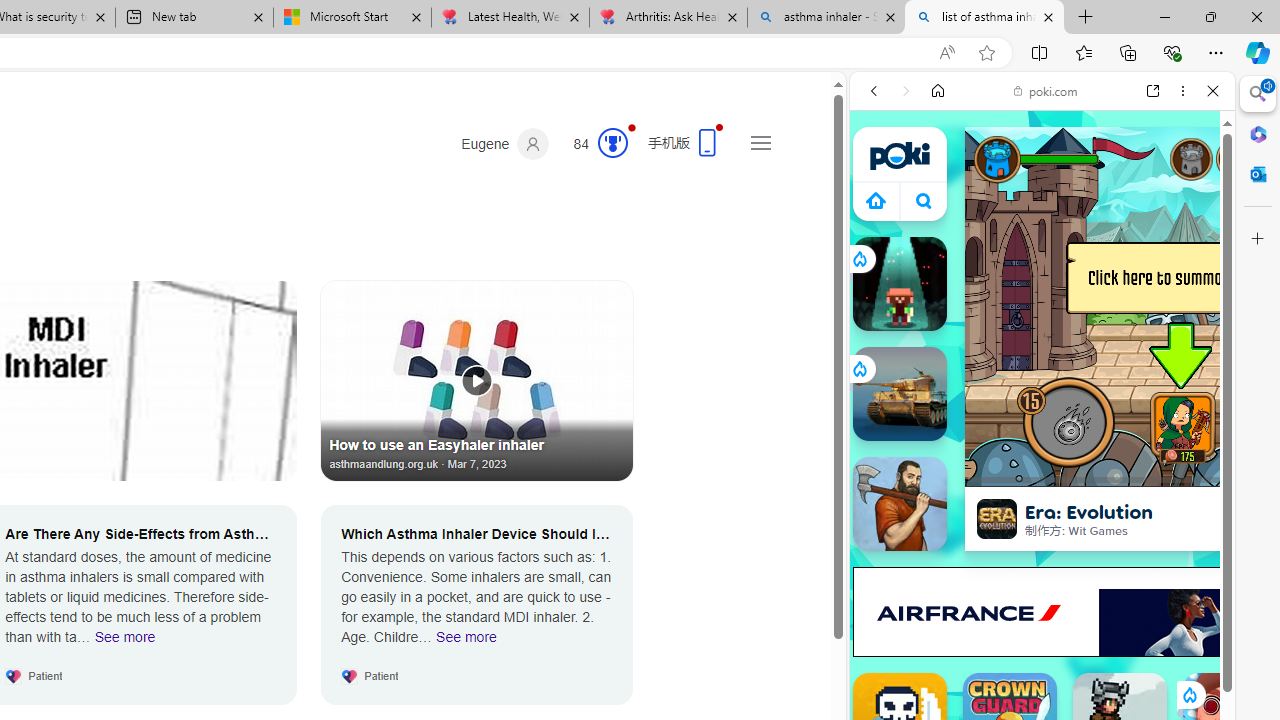 This screenshot has height=720, width=1280. Describe the element at coordinates (1189, 695) in the screenshot. I see `Class: rCs5cyEiqiTpYvt_VBCR` at that location.